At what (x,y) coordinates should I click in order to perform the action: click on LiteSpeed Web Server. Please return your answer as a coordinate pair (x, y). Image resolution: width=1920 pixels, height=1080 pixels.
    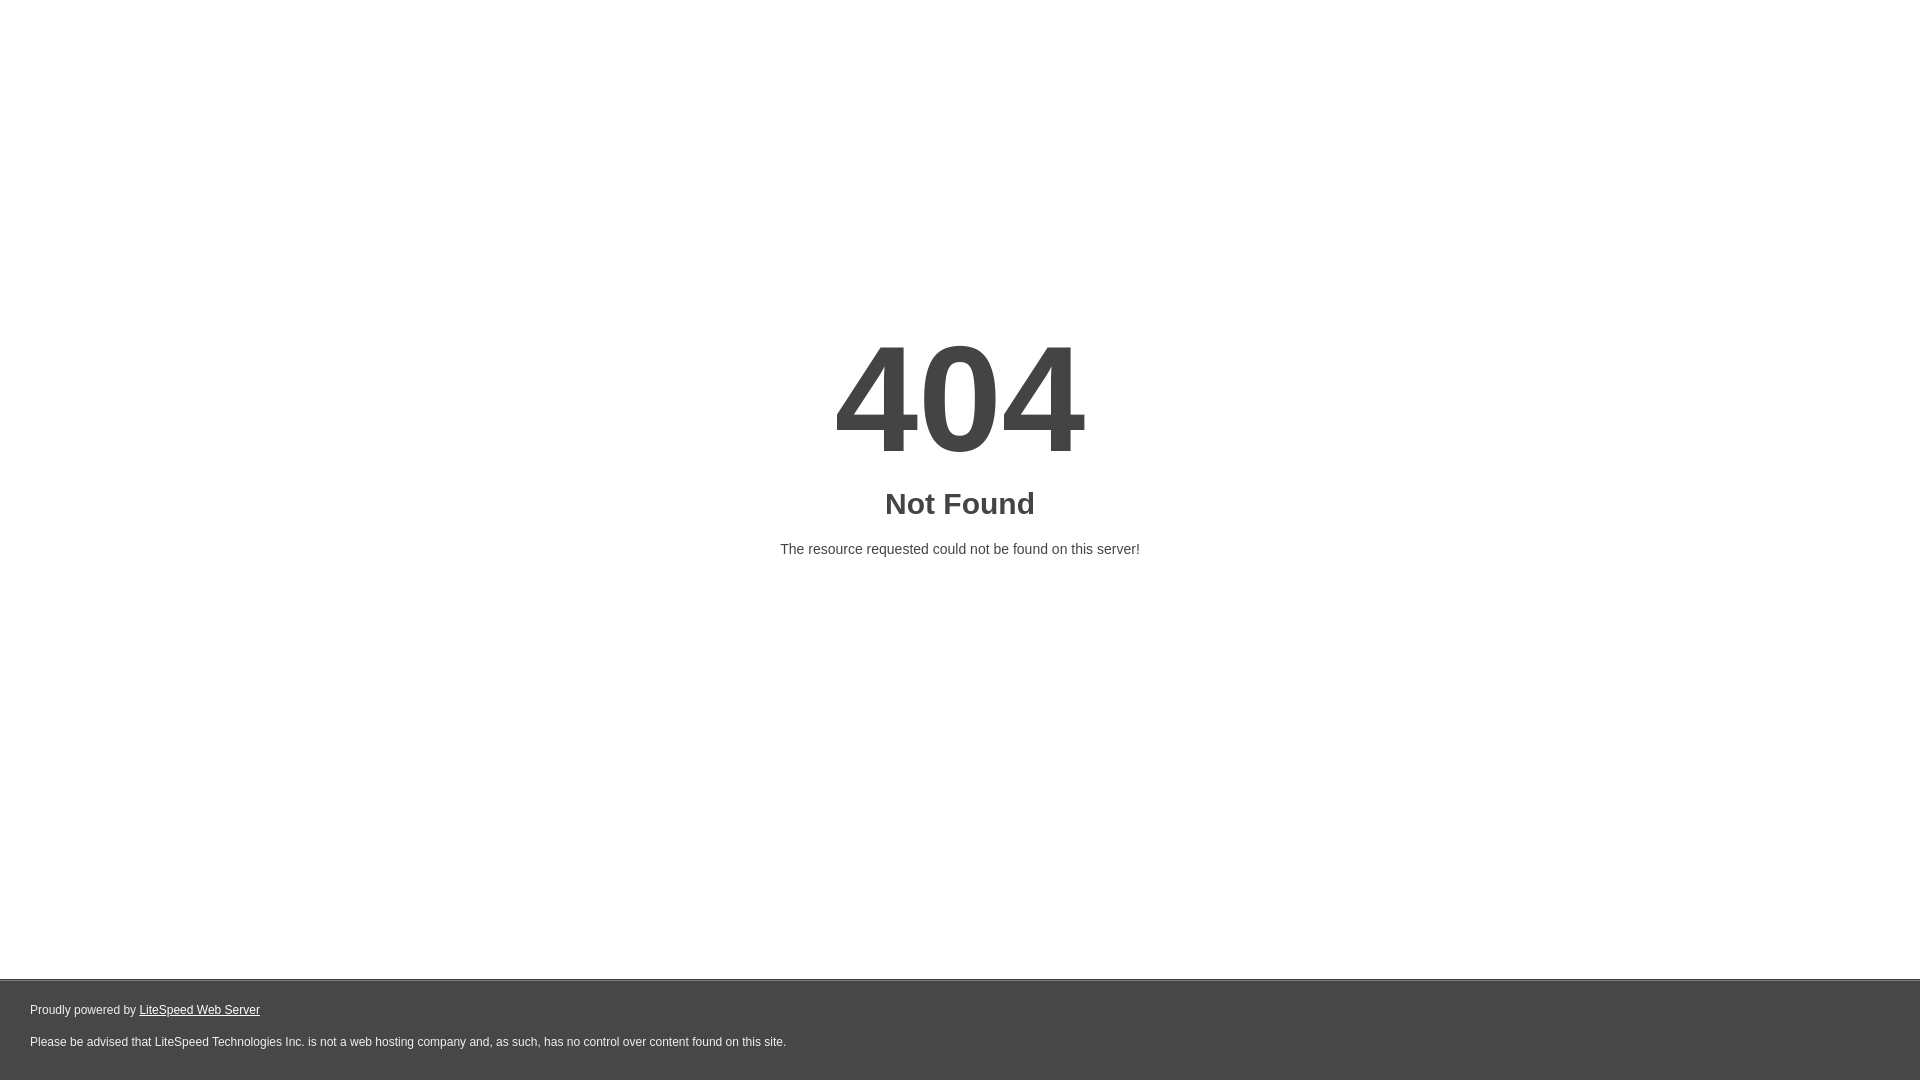
    Looking at the image, I should click on (200, 1010).